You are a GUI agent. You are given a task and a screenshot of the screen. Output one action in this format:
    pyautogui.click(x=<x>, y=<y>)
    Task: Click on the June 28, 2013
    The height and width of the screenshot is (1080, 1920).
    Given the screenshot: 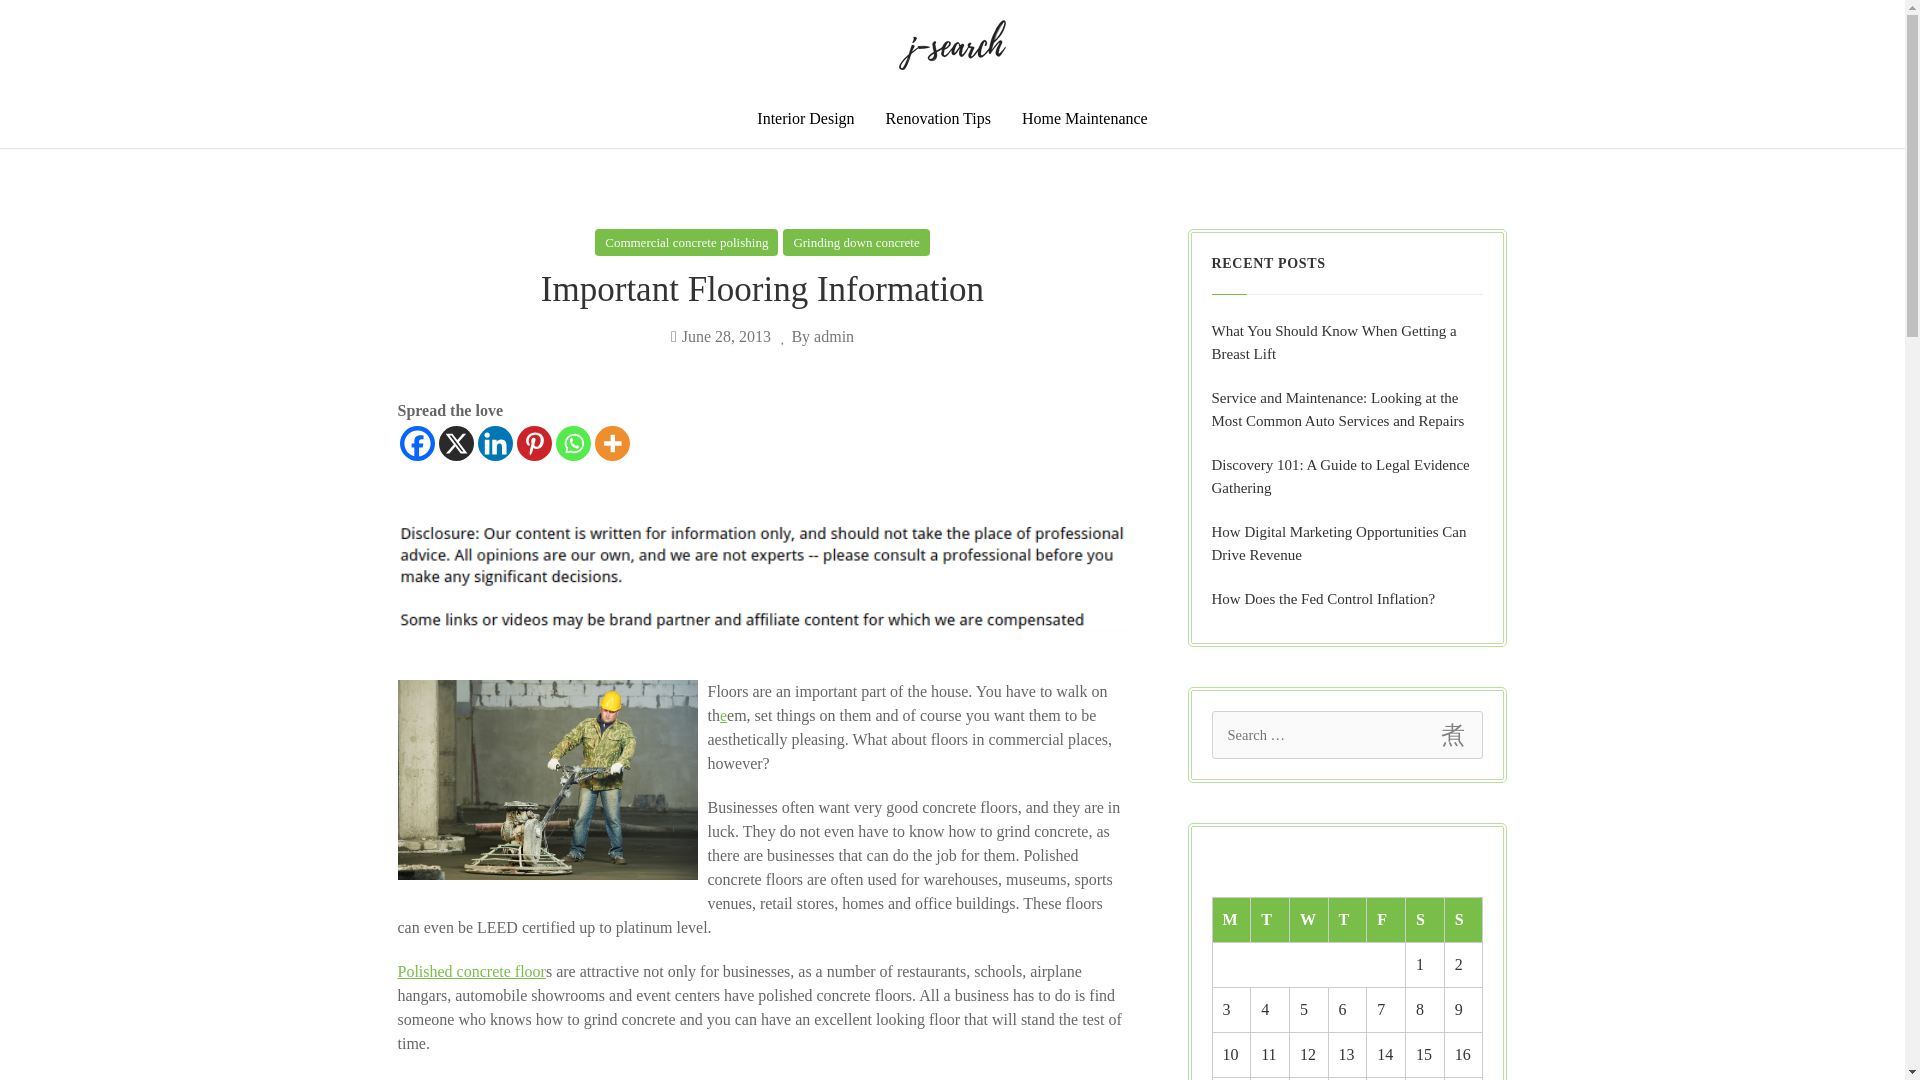 What is the action you would take?
    pyautogui.click(x=720, y=336)
    